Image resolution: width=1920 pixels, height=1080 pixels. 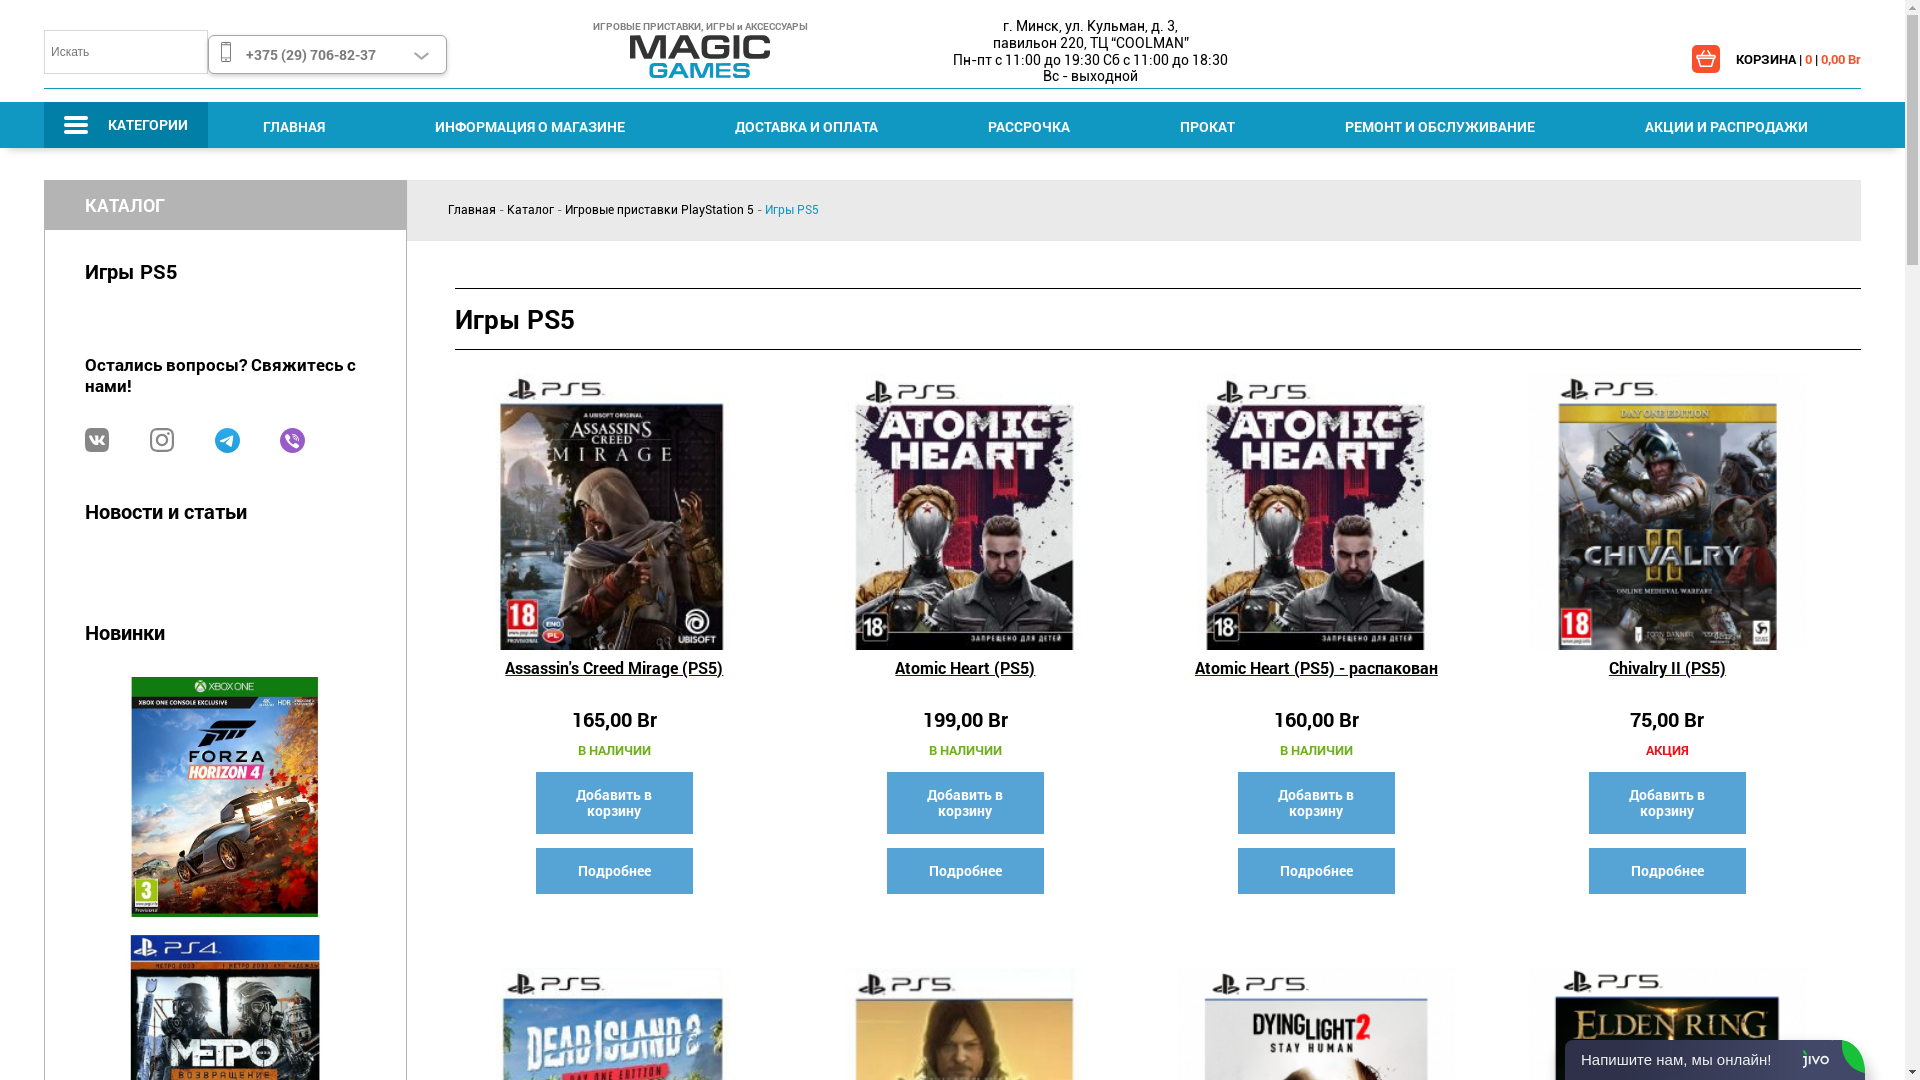 What do you see at coordinates (328, 54) in the screenshot?
I see `+375 (29) 706-82-37` at bounding box center [328, 54].